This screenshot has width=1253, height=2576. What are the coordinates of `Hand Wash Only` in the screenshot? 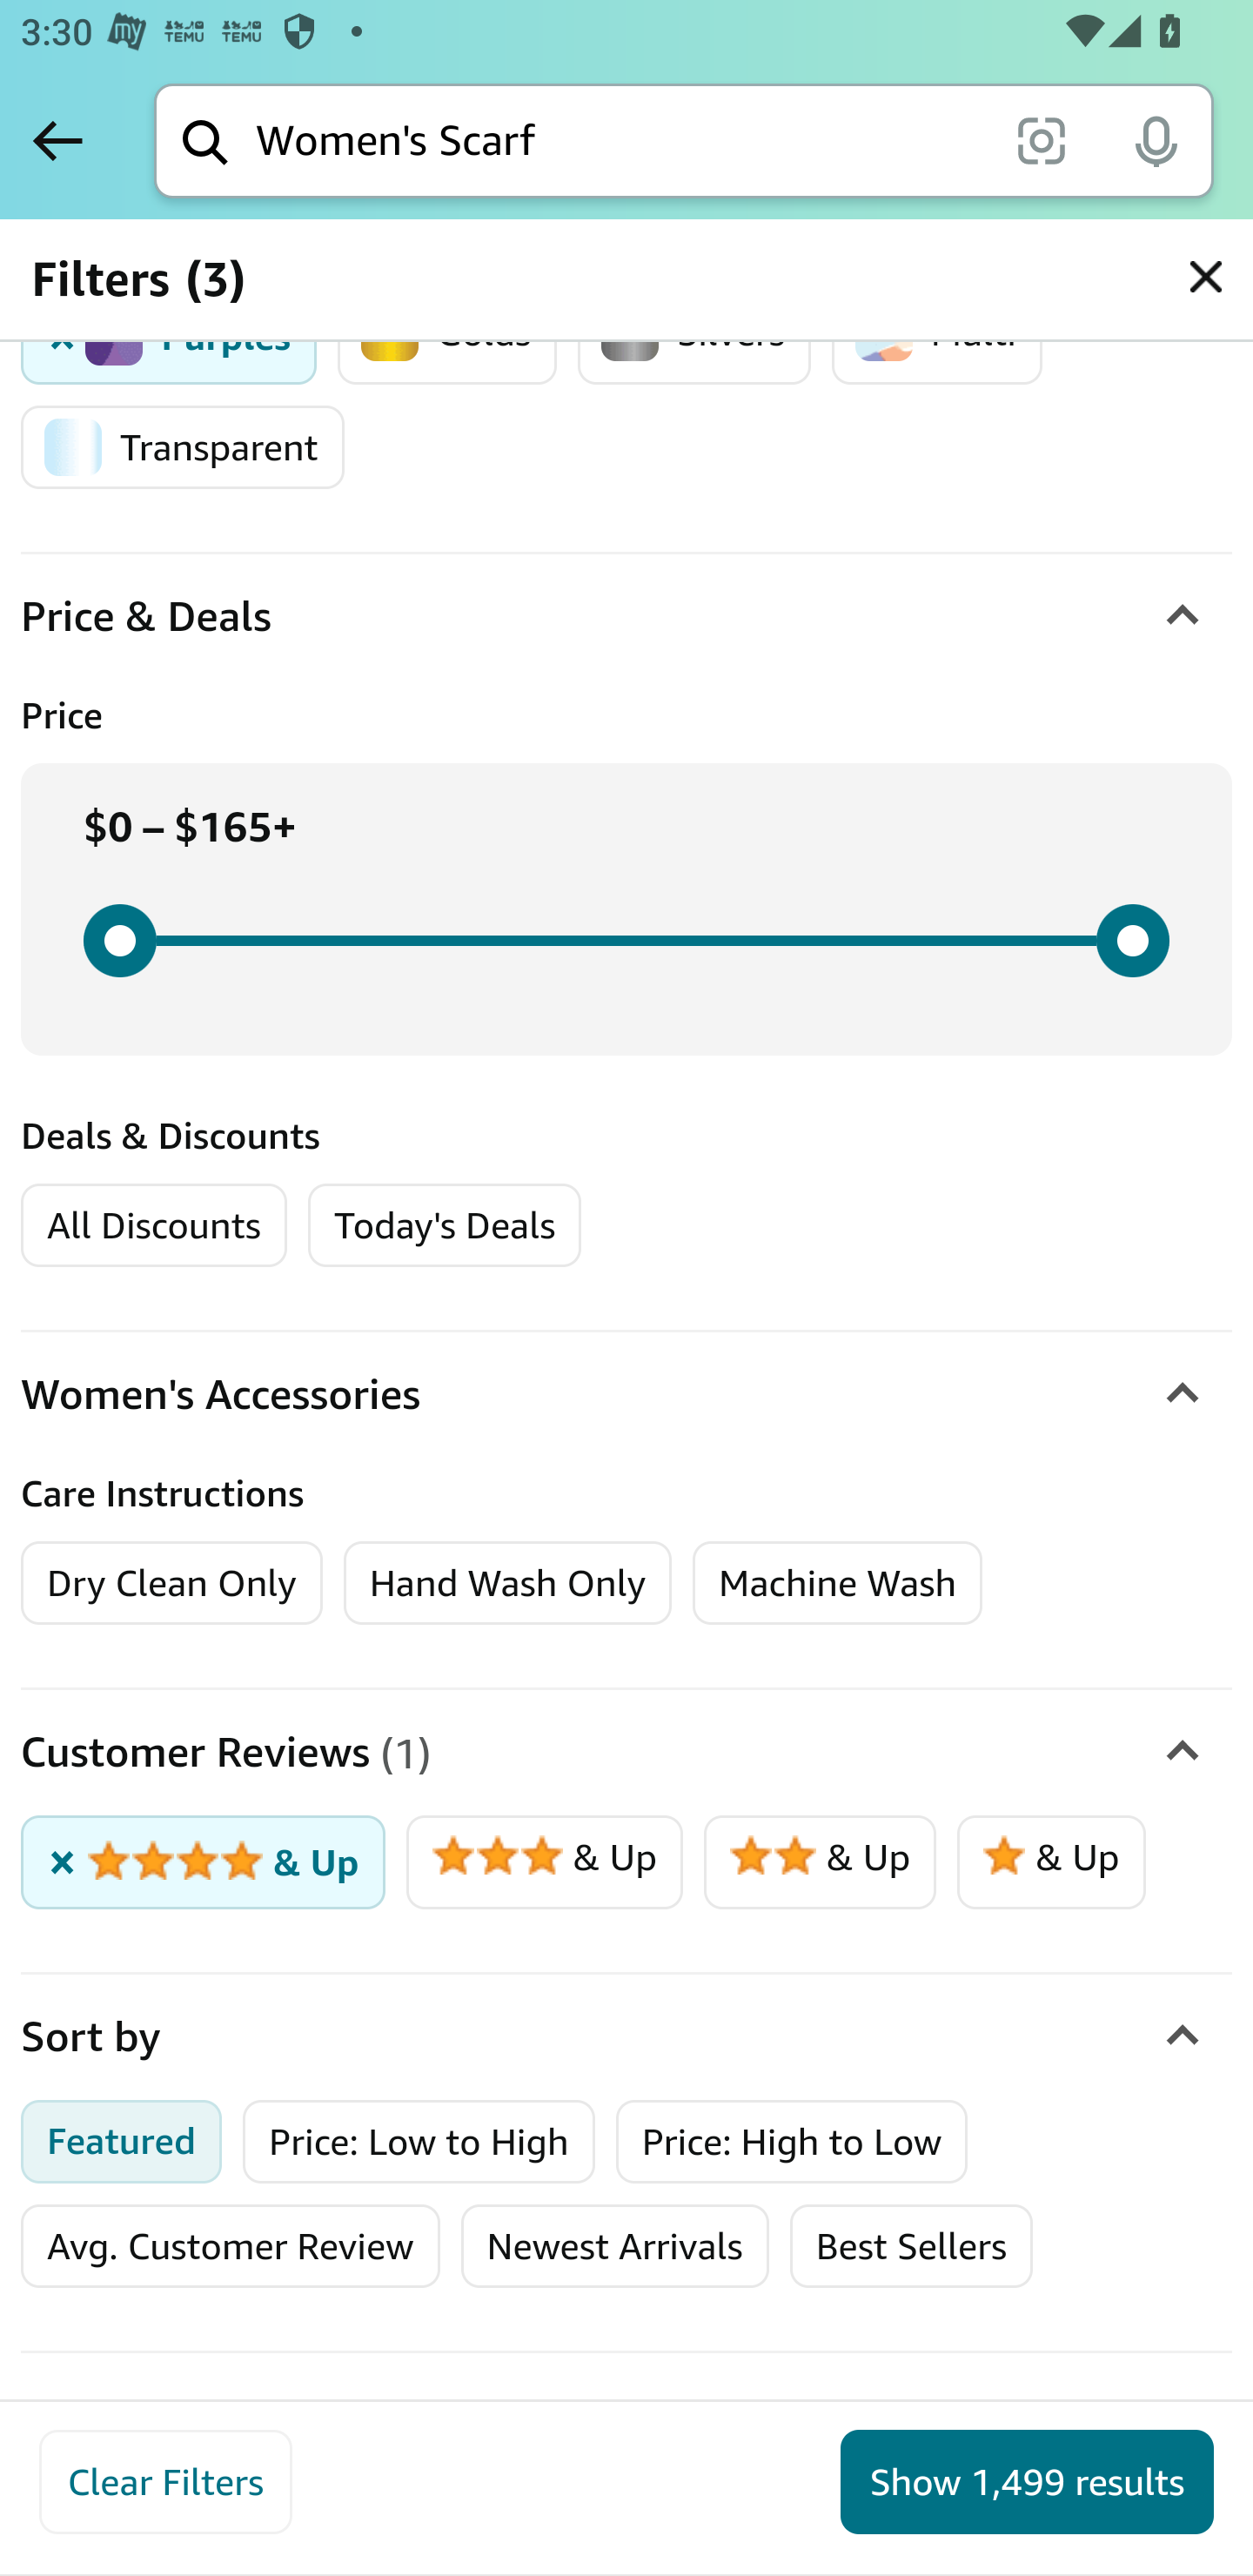 It's located at (508, 1582).